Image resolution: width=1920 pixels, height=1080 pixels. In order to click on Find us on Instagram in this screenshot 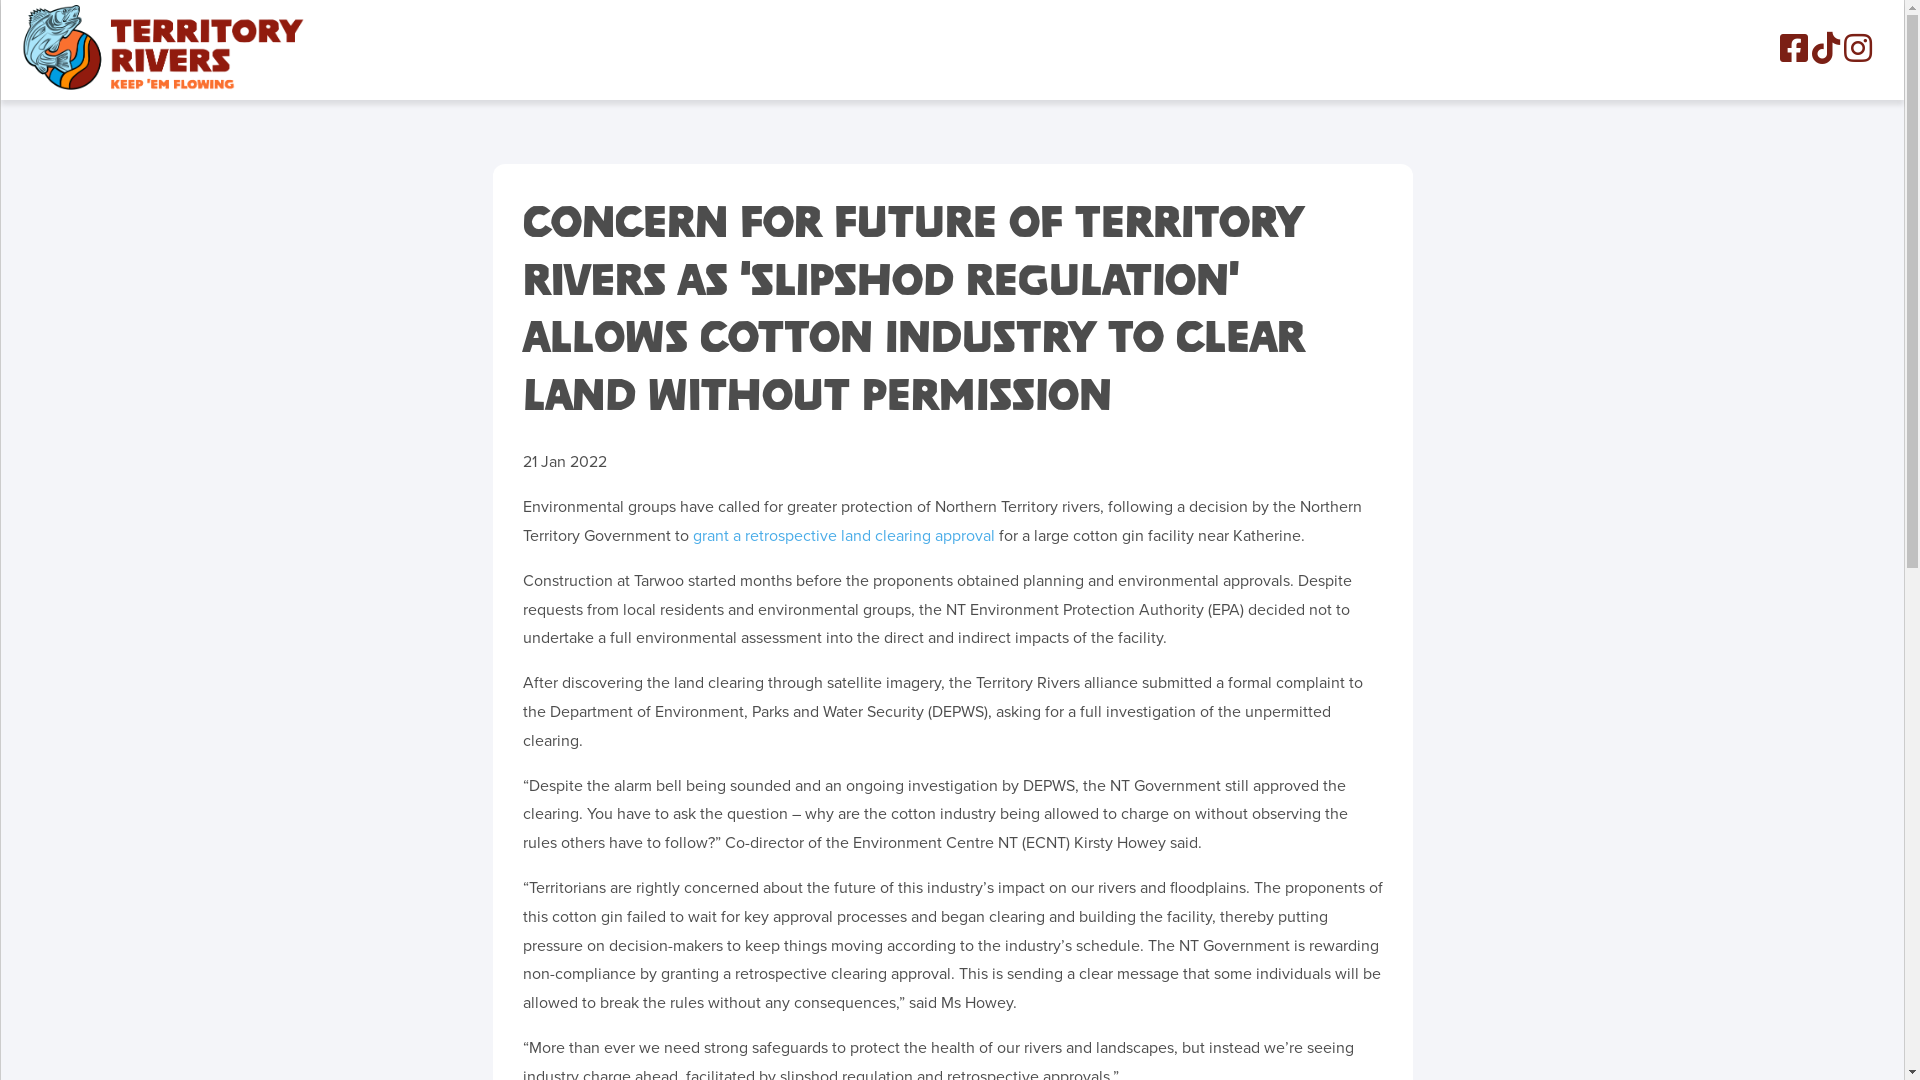, I will do `click(1858, 48)`.